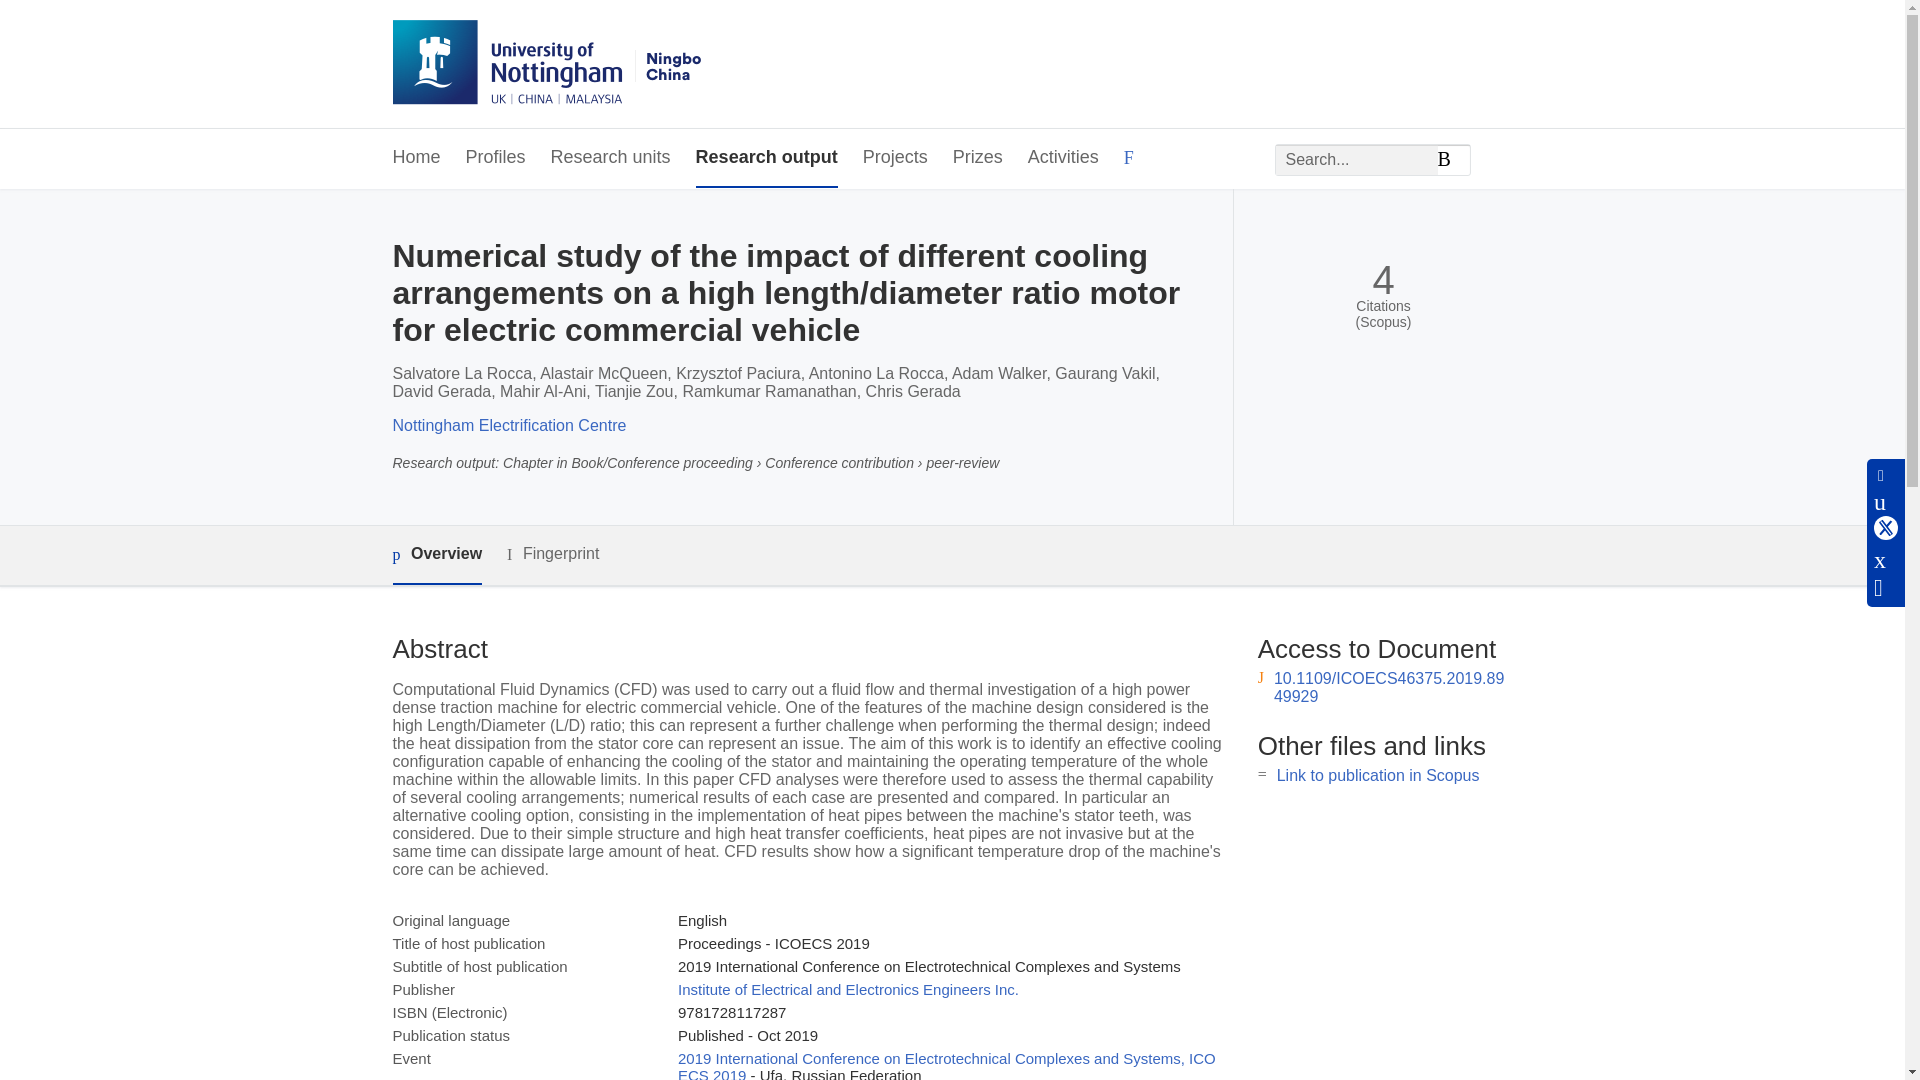  What do you see at coordinates (1378, 775) in the screenshot?
I see `Link to publication in Scopus` at bounding box center [1378, 775].